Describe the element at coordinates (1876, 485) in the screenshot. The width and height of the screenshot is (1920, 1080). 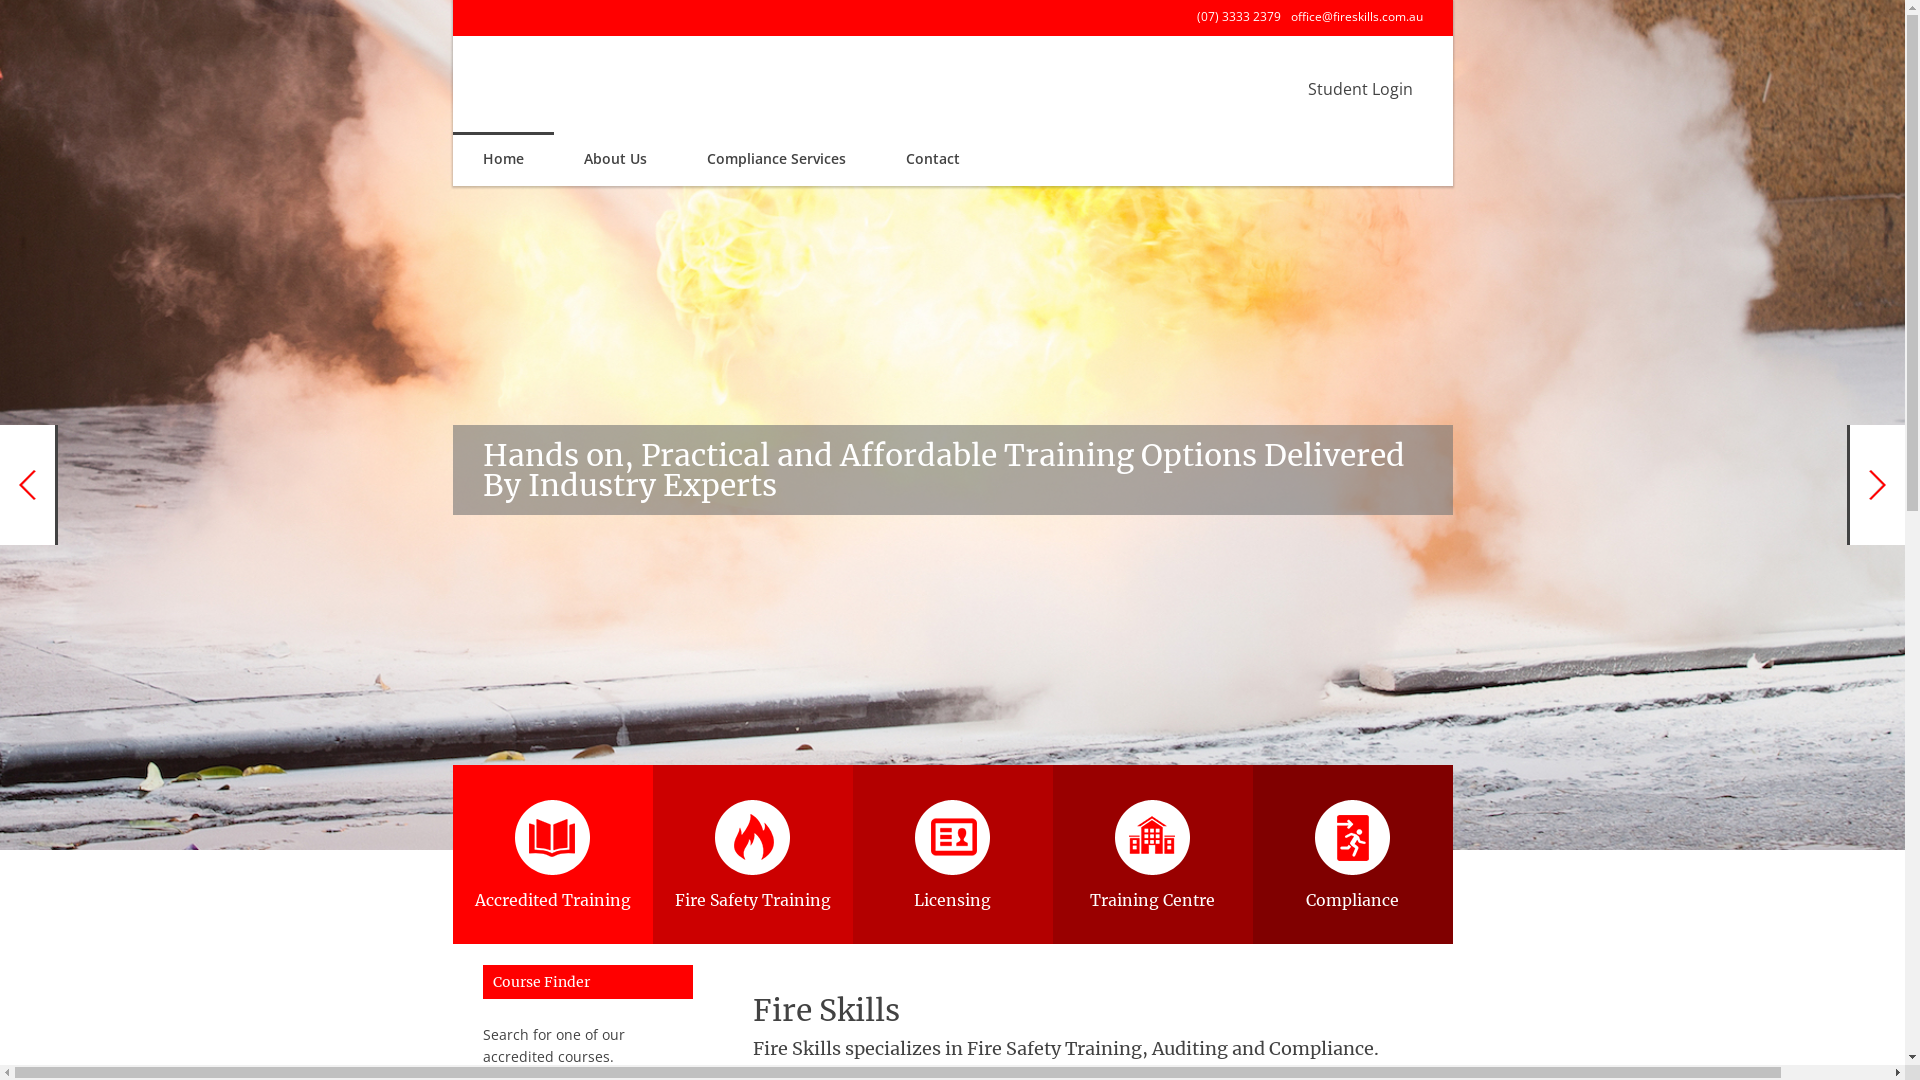
I see `Next` at that location.